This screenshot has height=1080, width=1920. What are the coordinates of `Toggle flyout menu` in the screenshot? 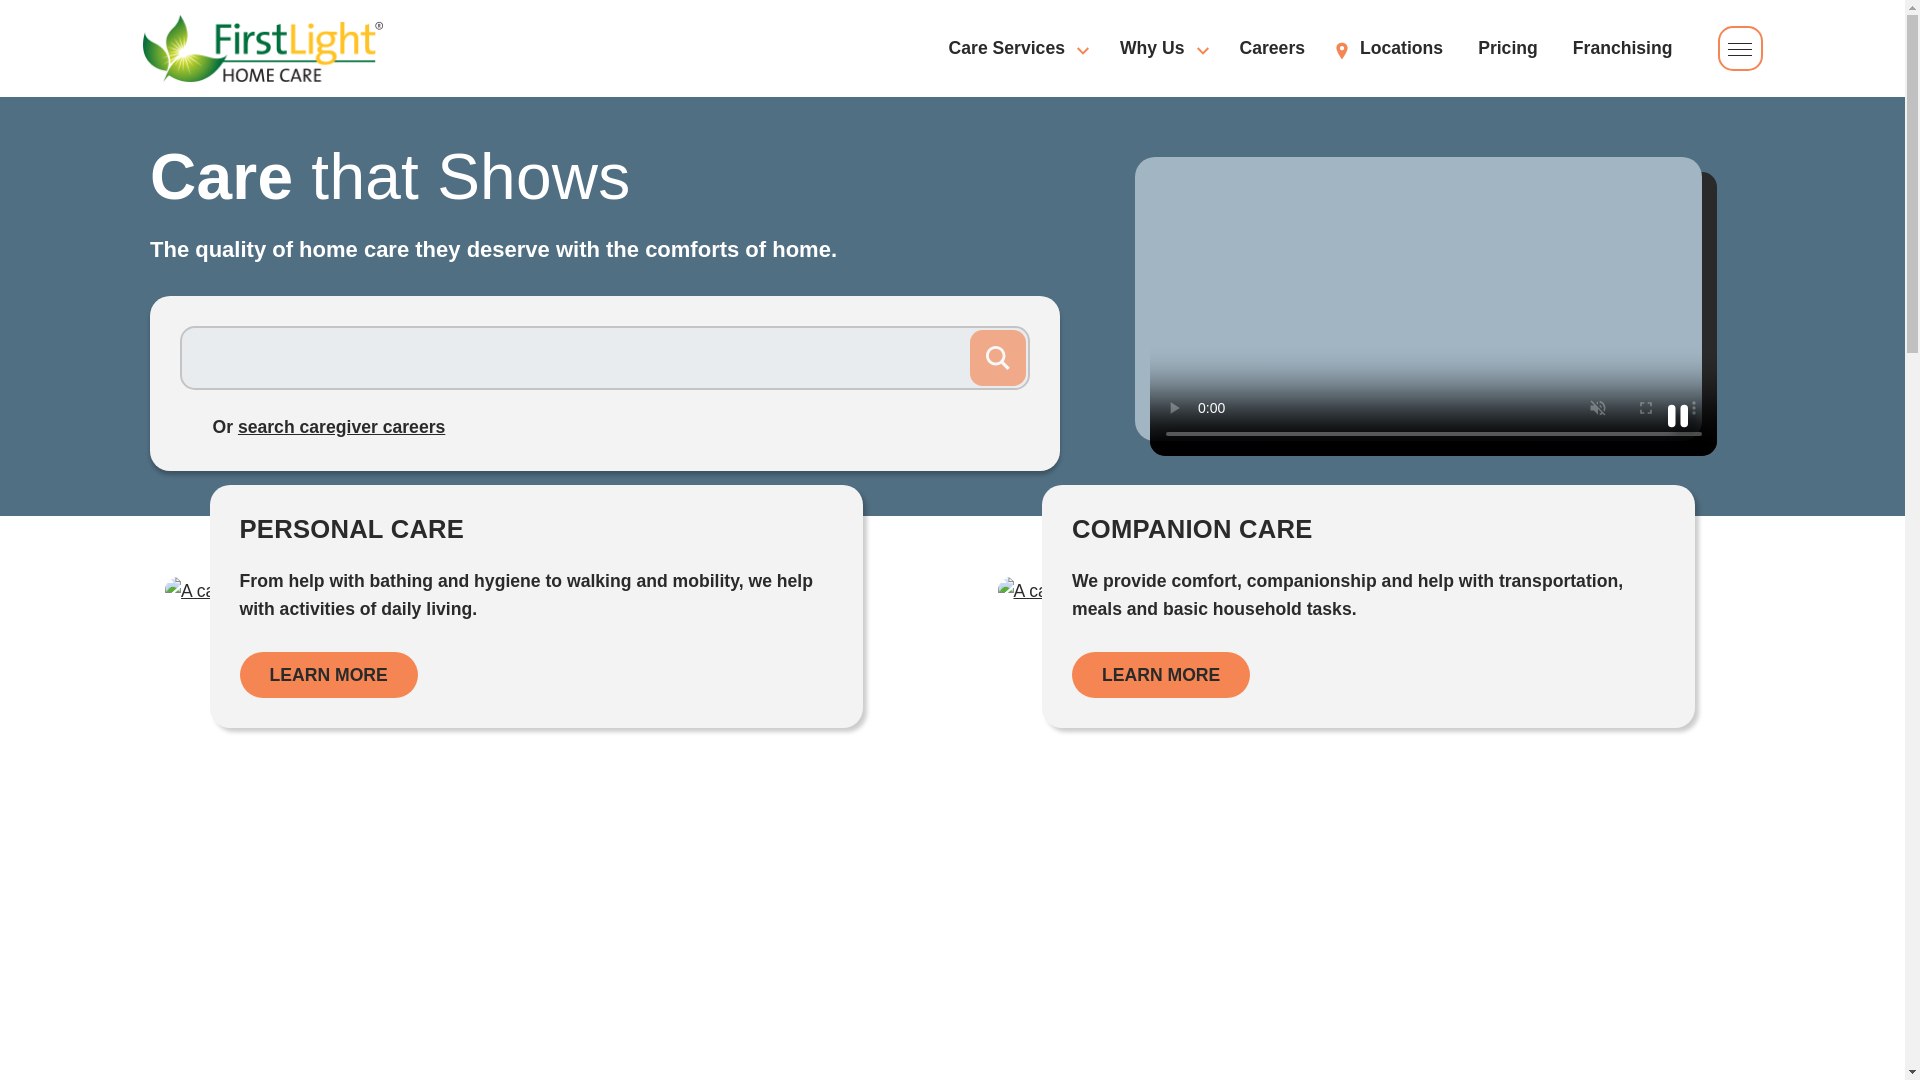 It's located at (1740, 48).